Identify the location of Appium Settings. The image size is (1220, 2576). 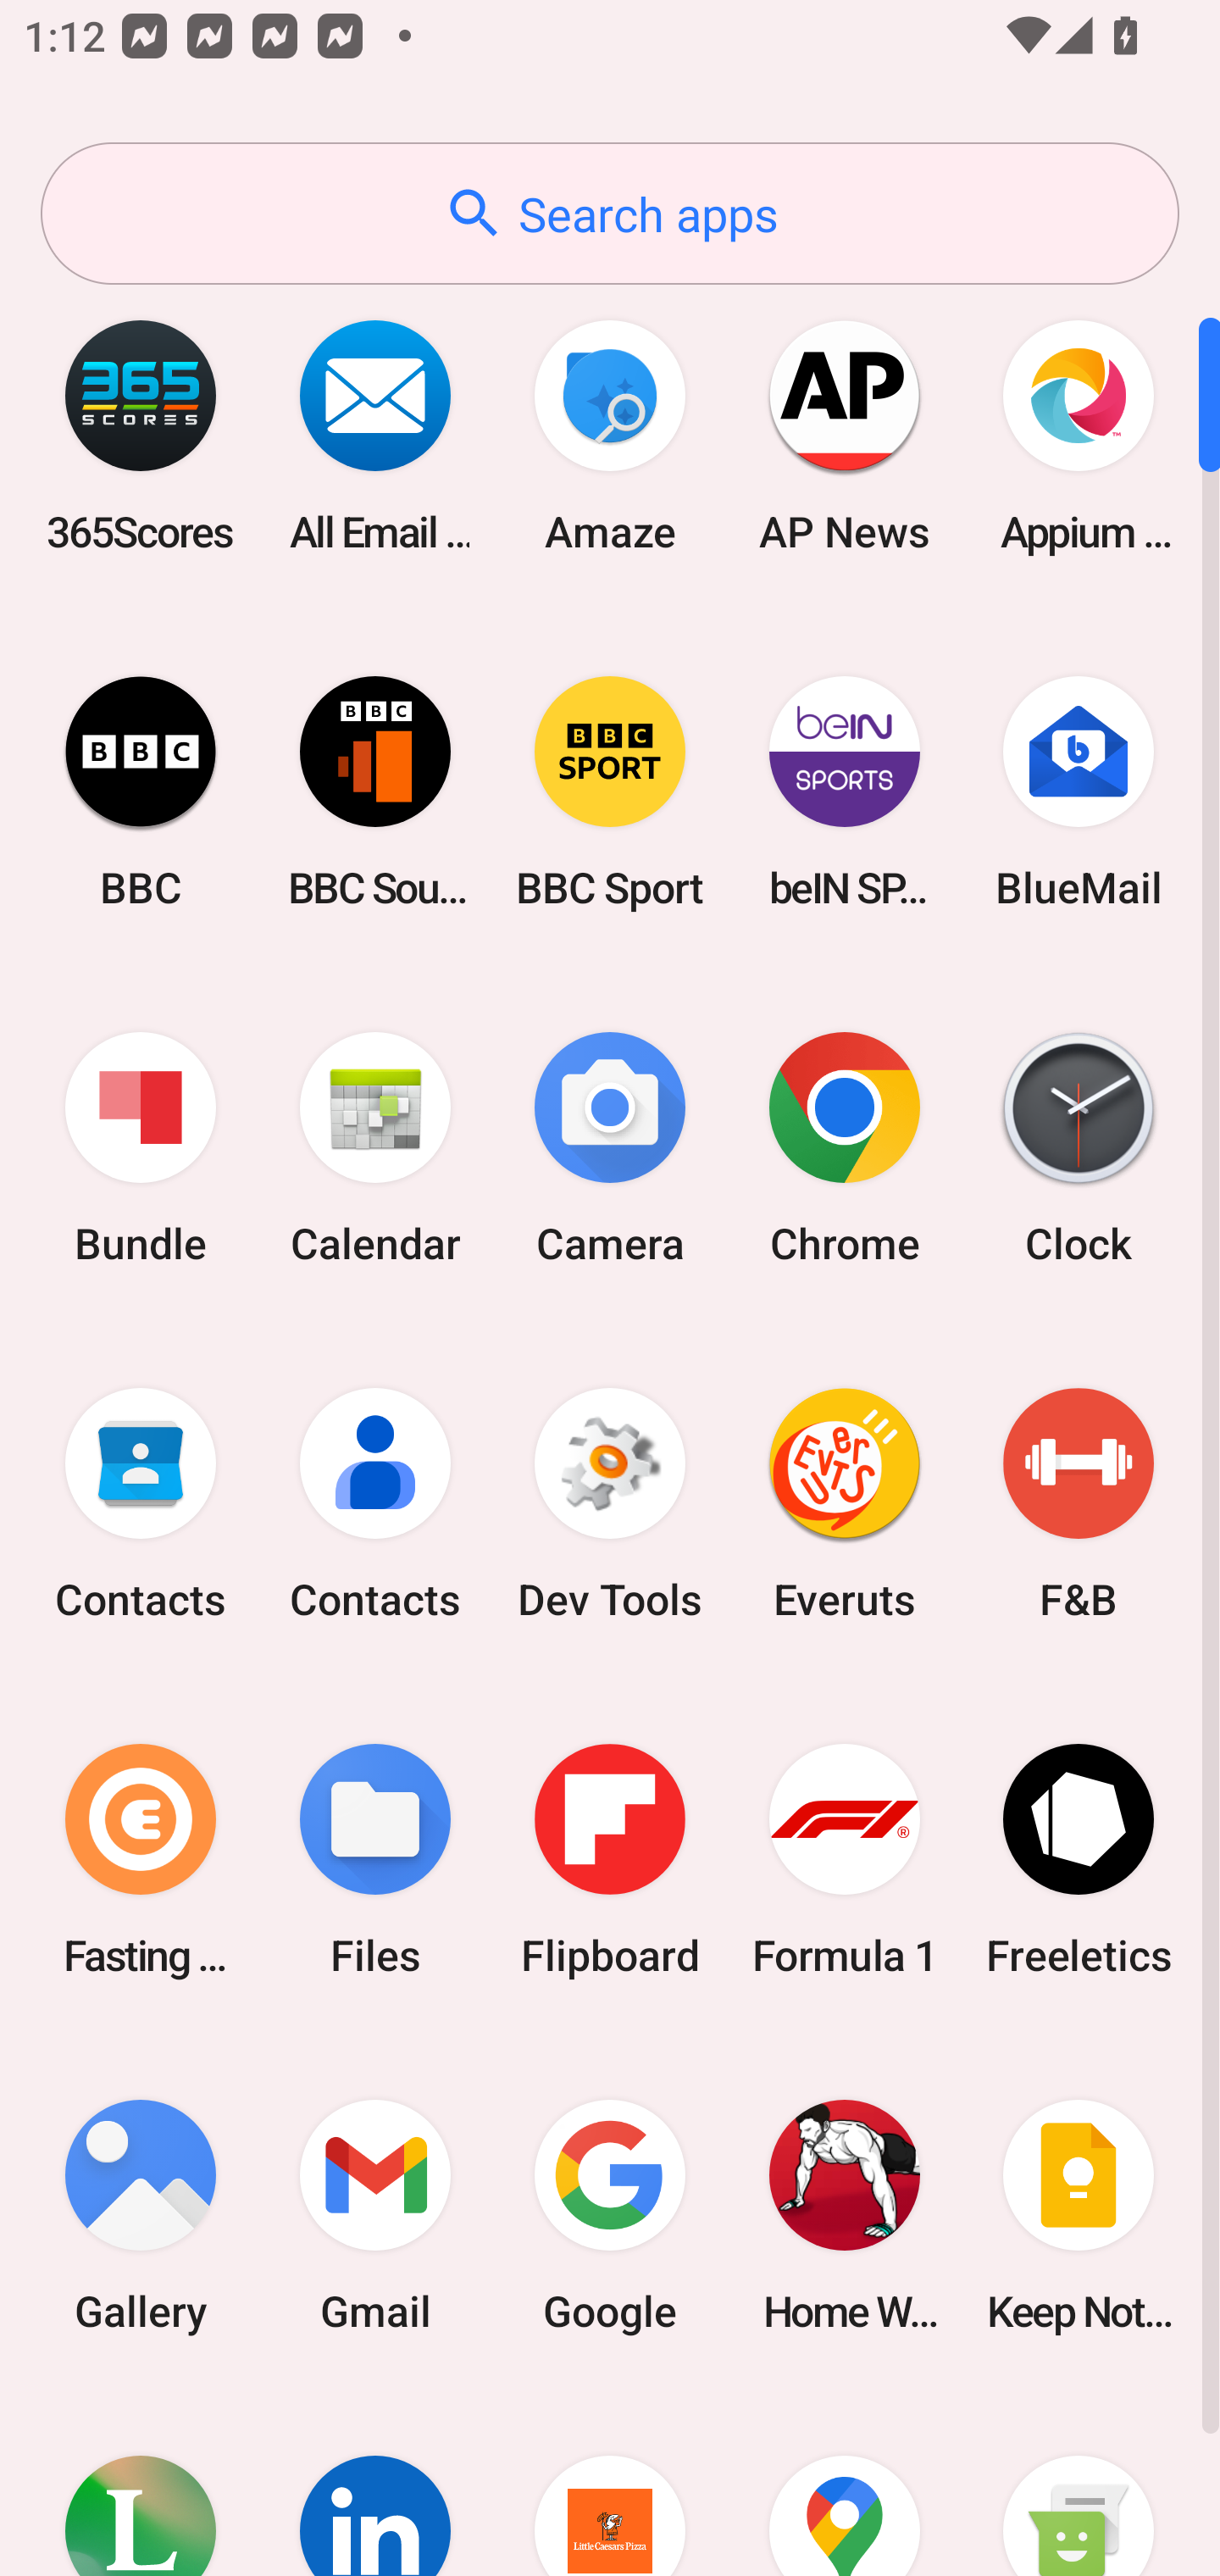
(1079, 436).